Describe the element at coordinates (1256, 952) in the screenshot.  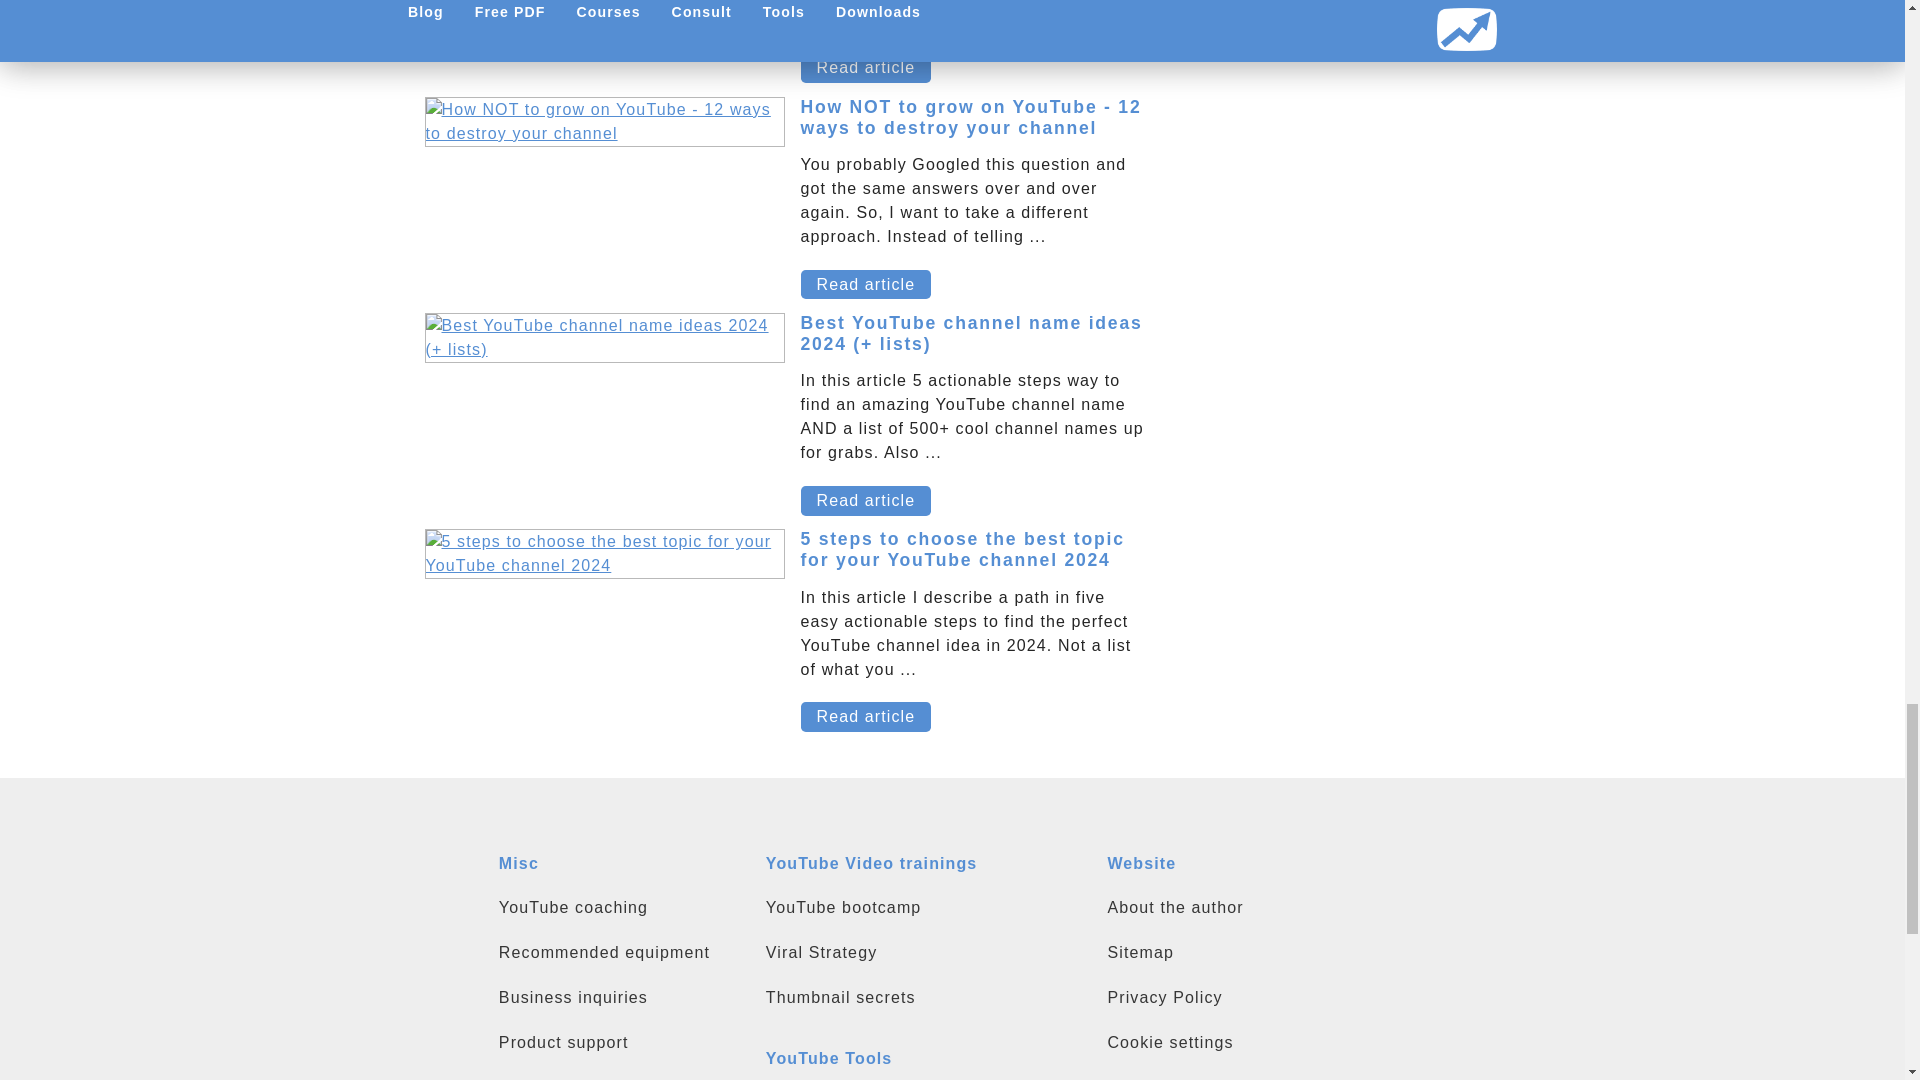
I see `Overview of this site` at that location.